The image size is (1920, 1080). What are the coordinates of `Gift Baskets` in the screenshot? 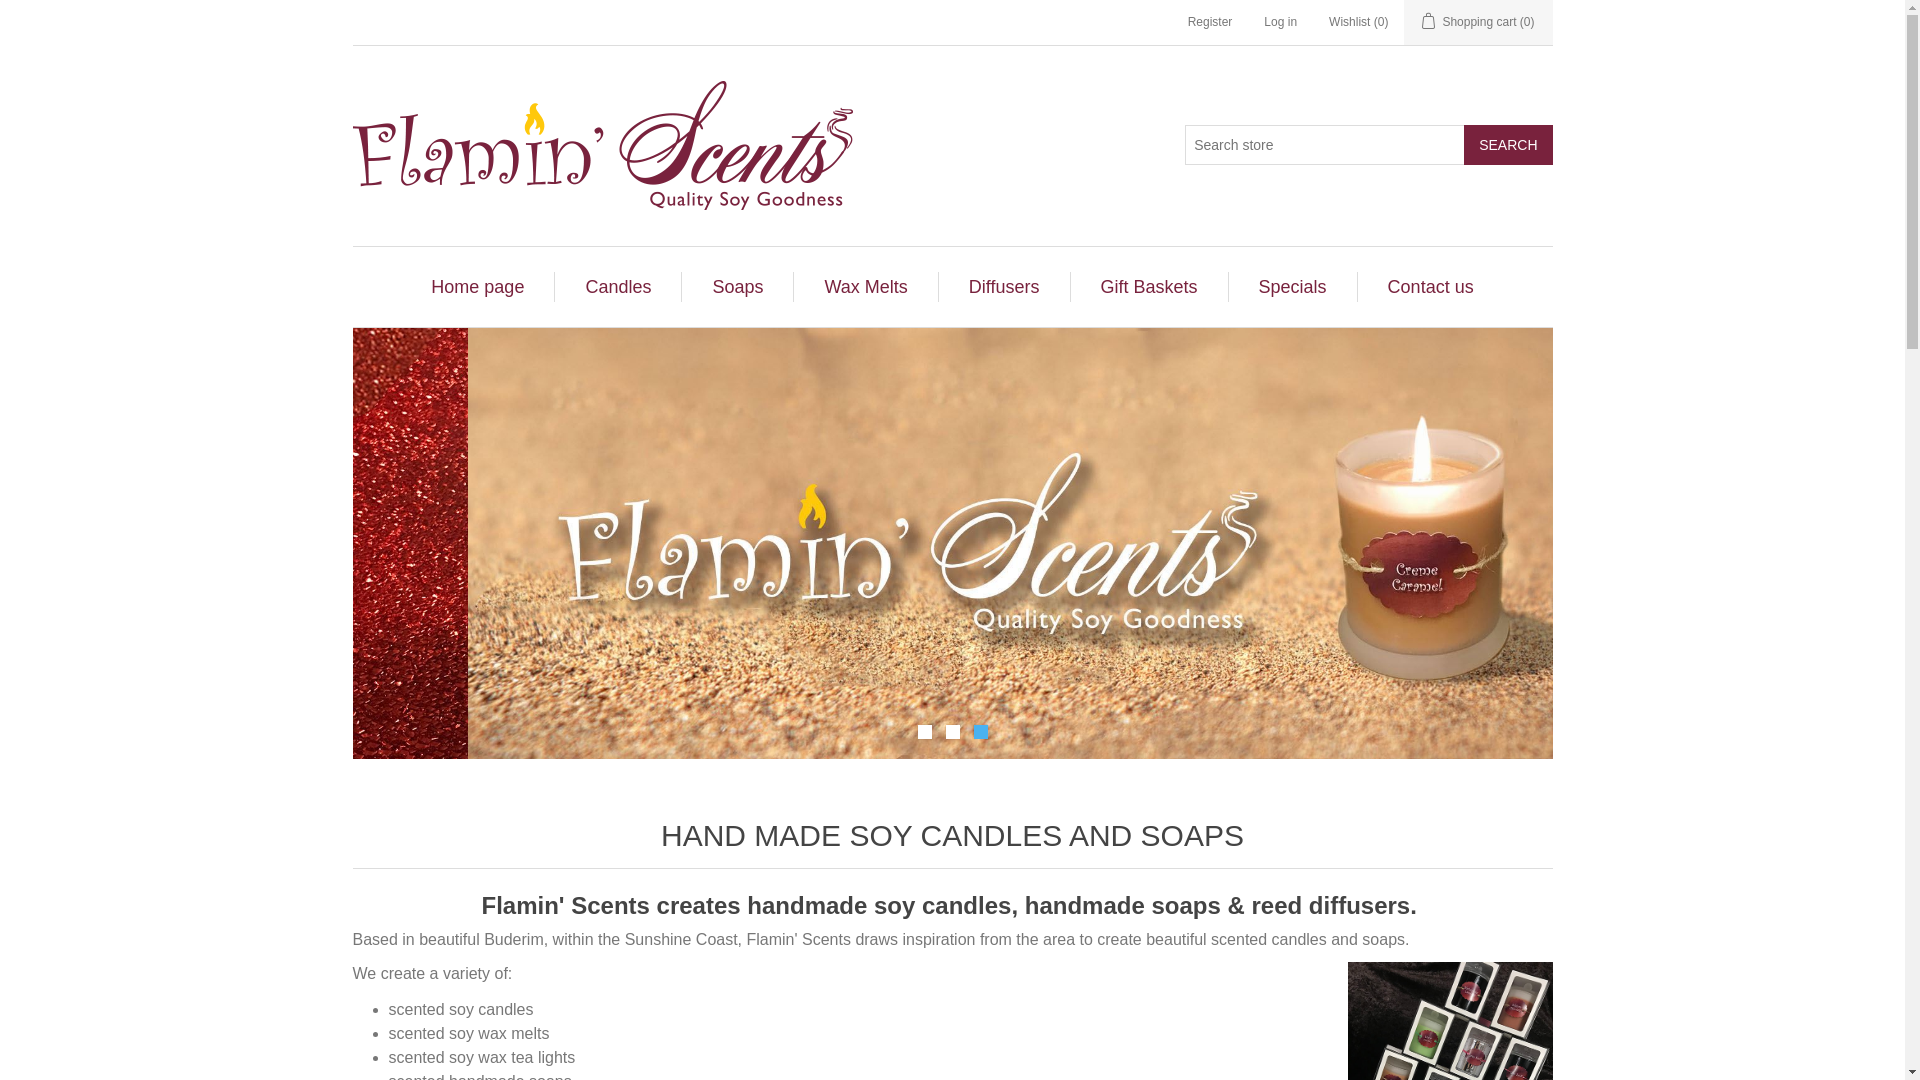 It's located at (1150, 287).